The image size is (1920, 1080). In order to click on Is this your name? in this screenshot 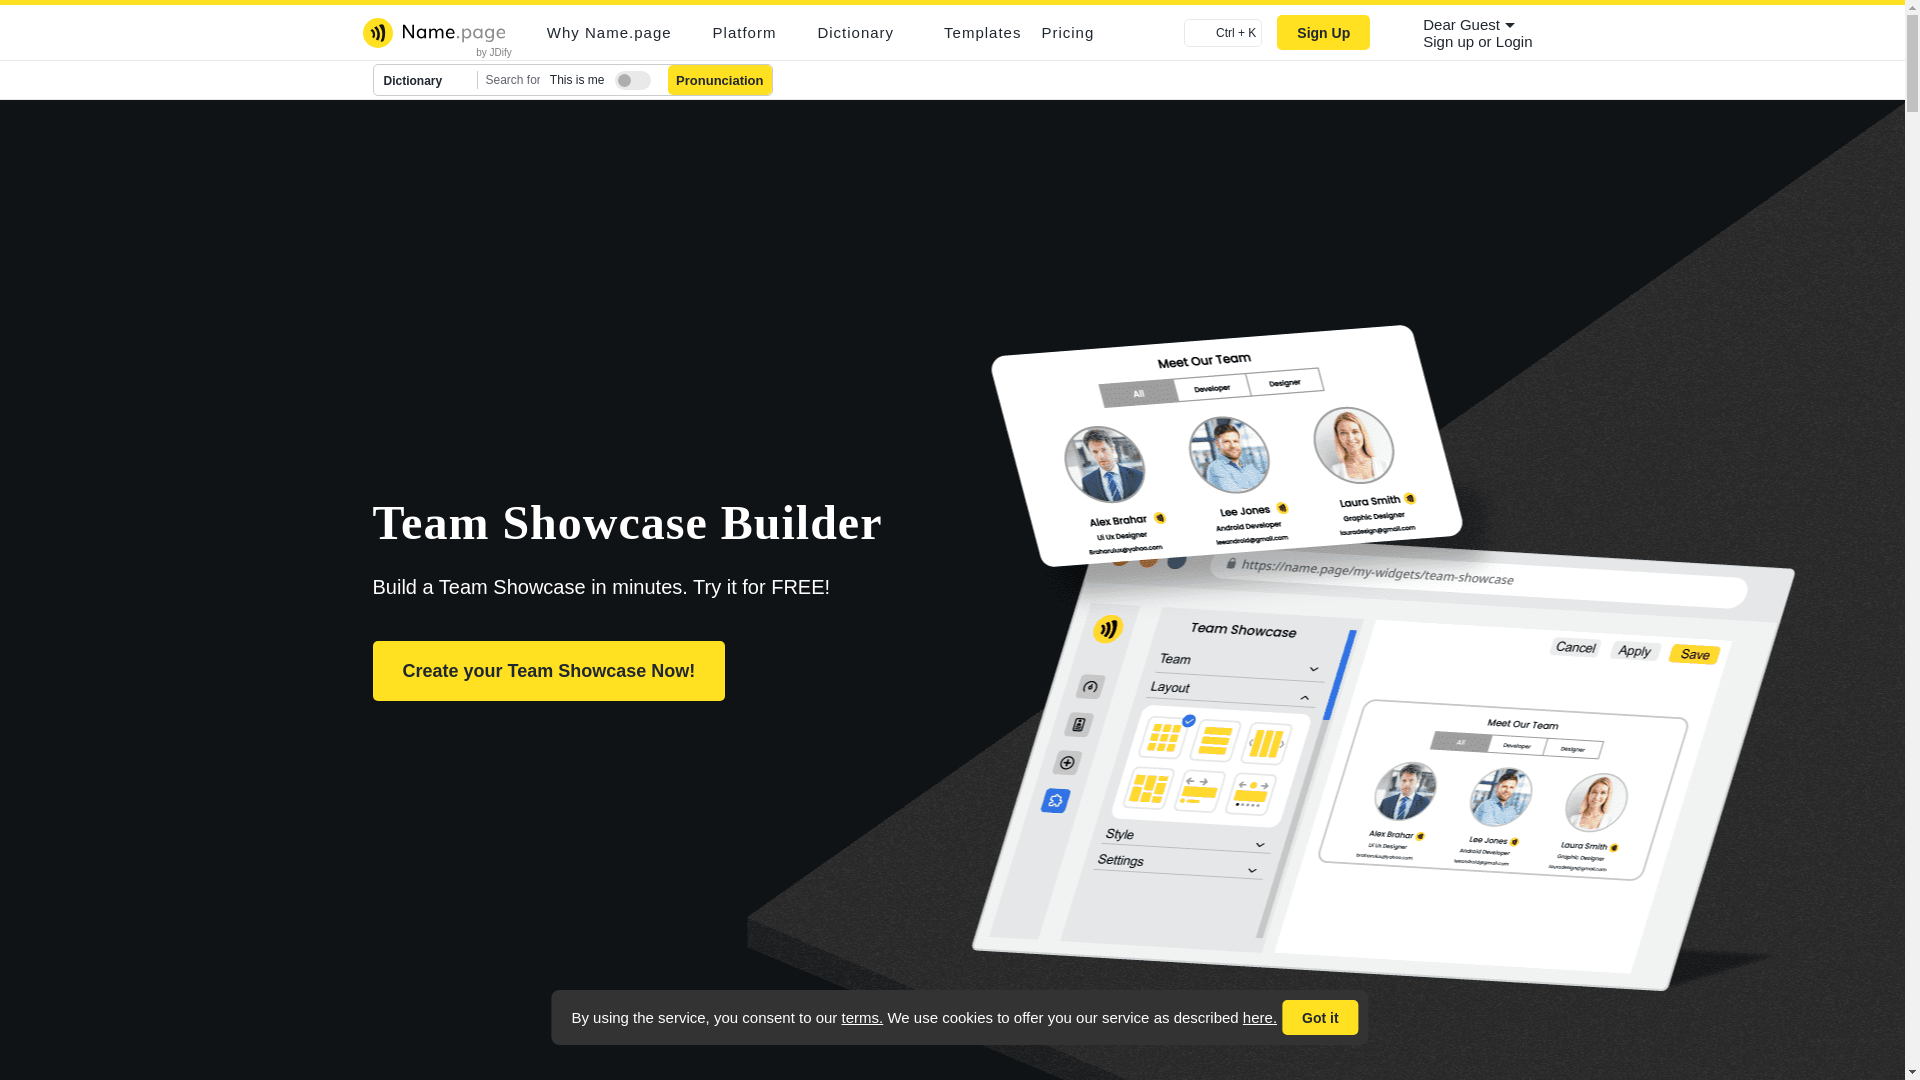, I will do `click(628, 77)`.